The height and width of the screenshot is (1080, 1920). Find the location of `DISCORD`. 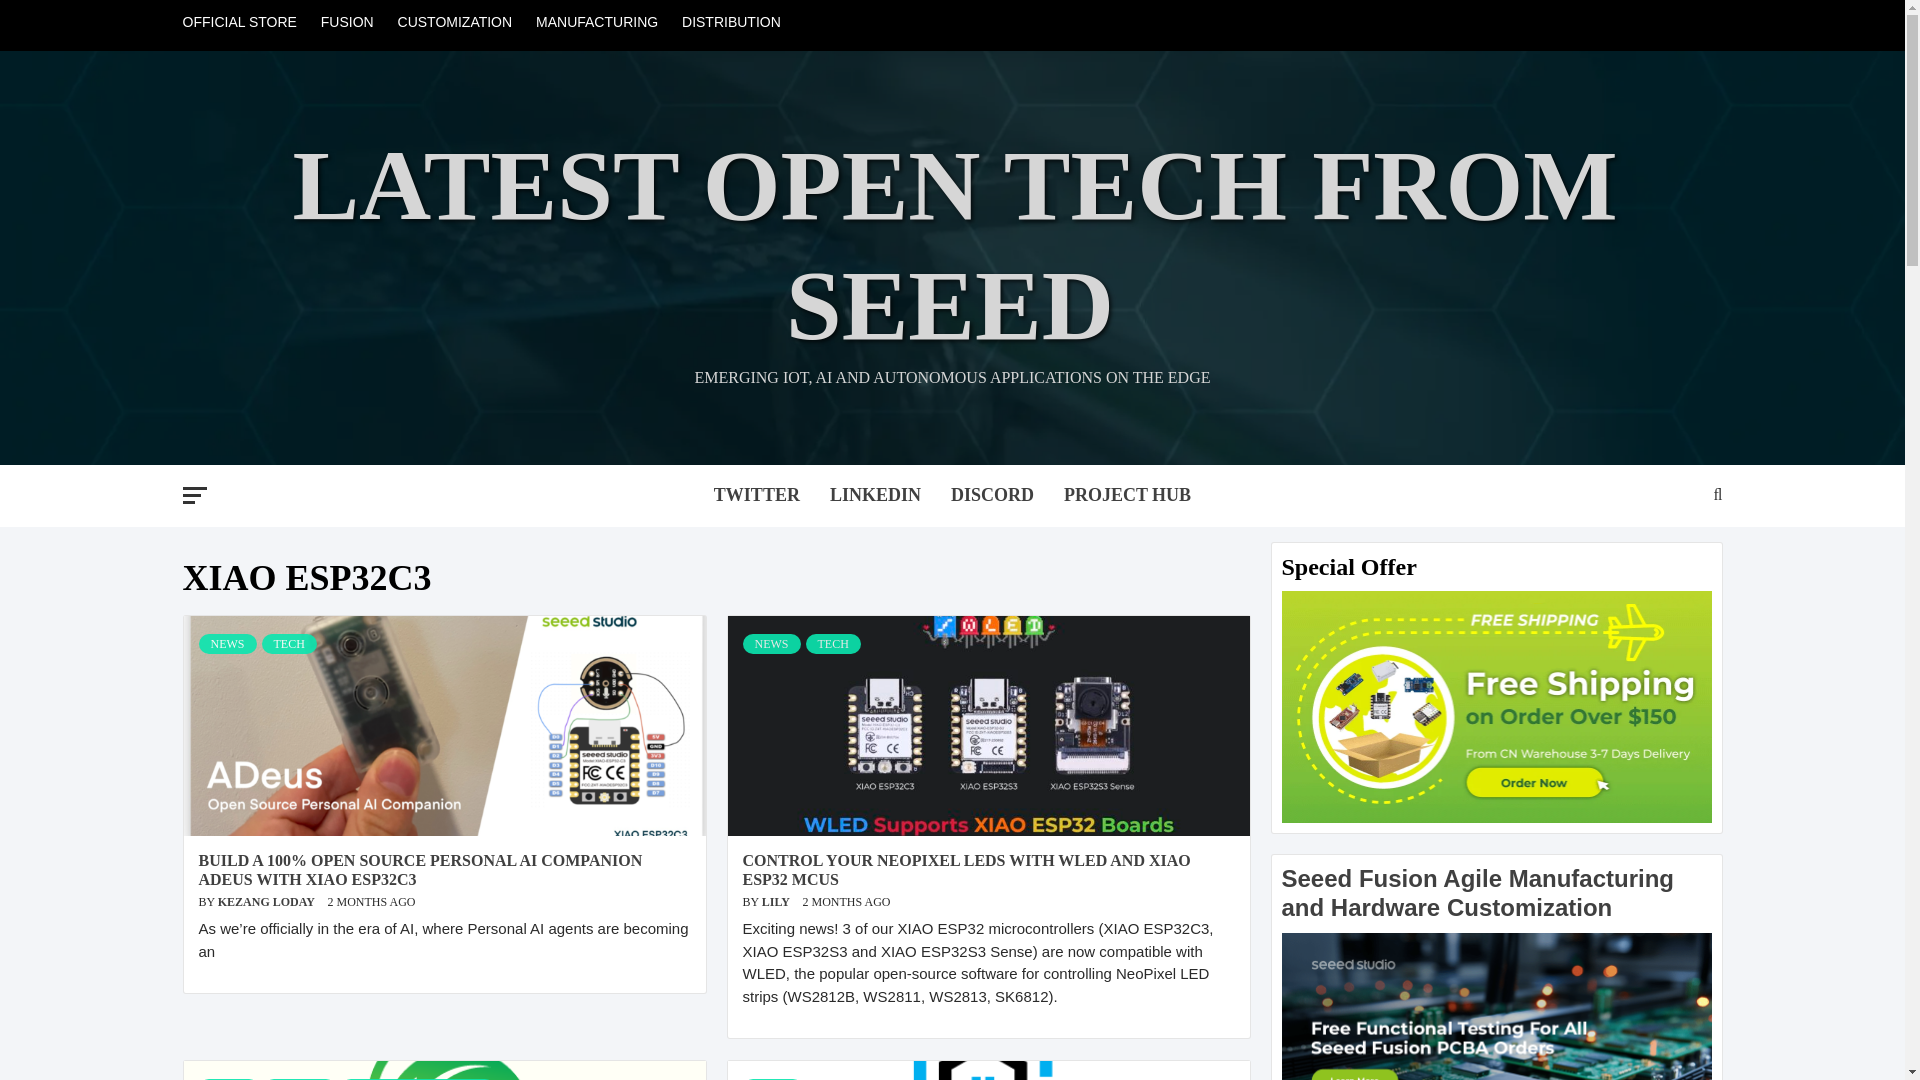

DISCORD is located at coordinates (992, 496).